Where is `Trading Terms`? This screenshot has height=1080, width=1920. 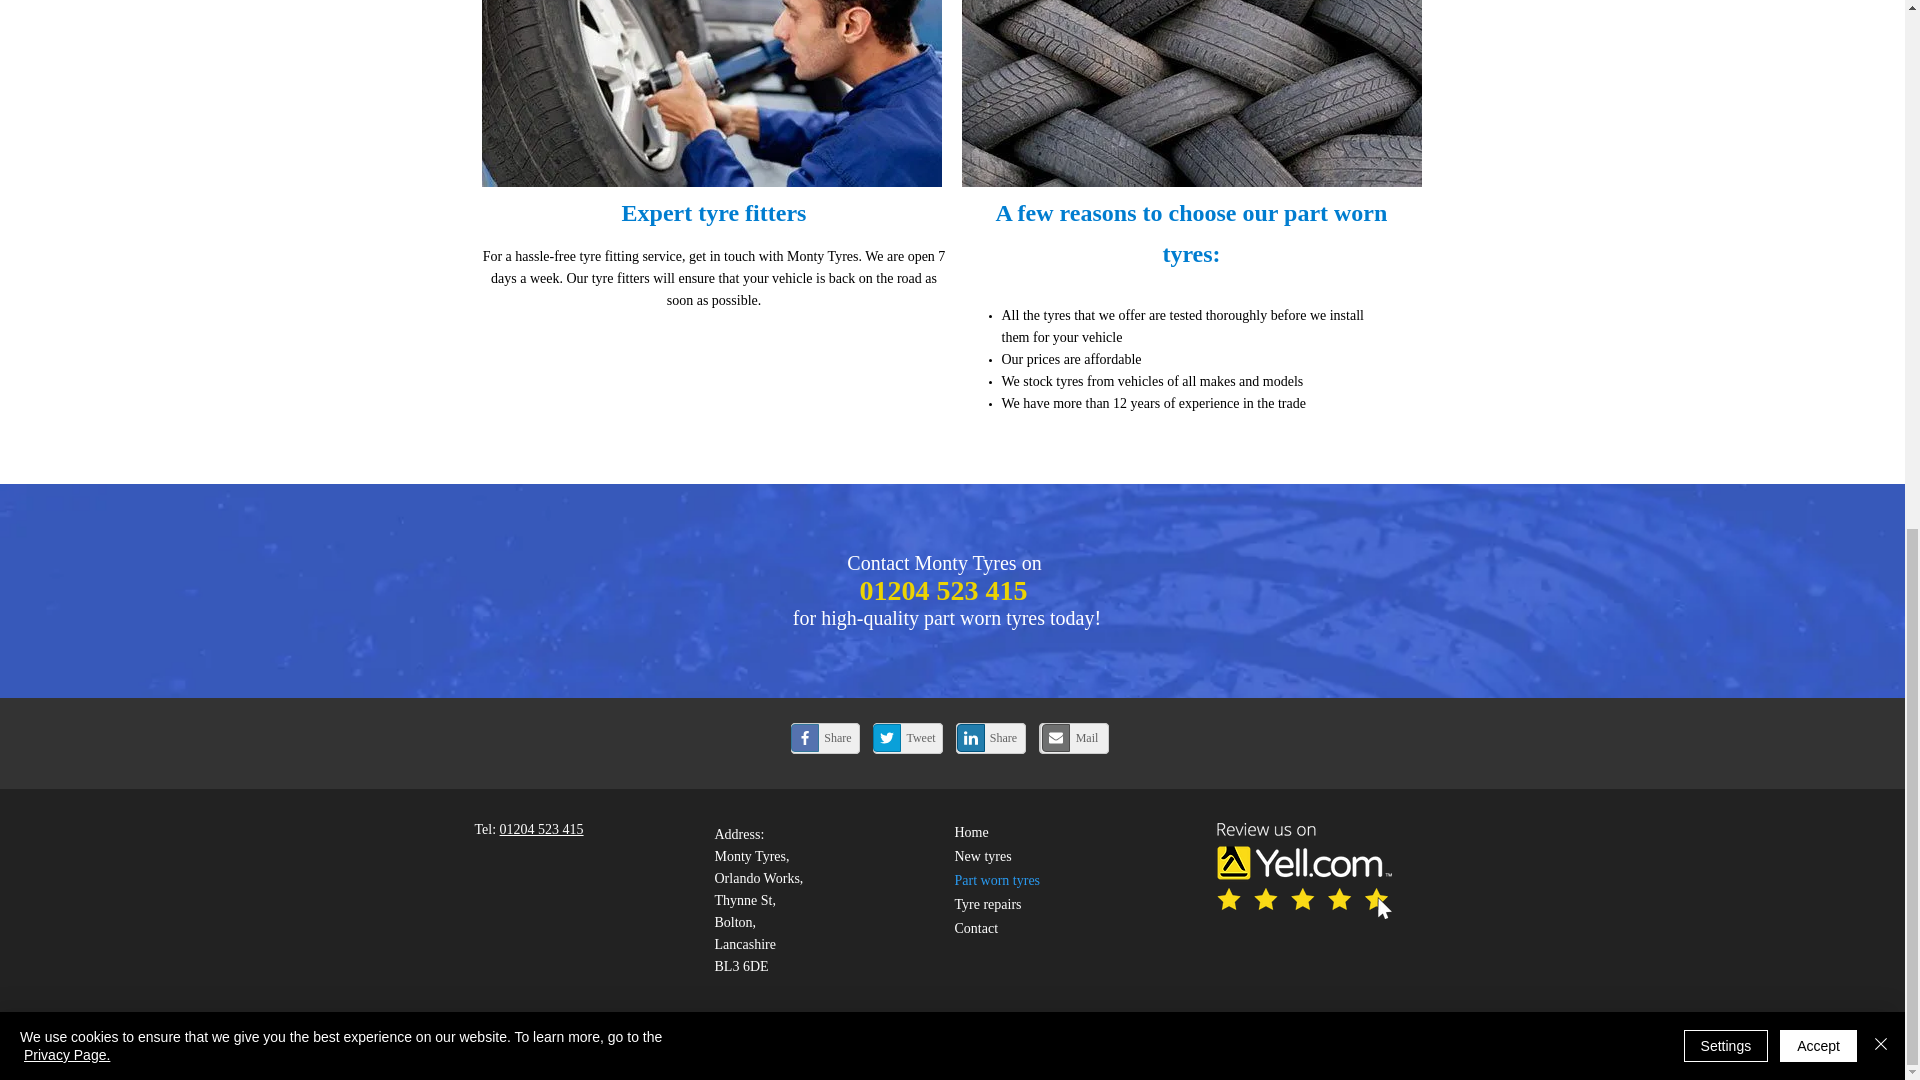
Trading Terms is located at coordinates (993, 1030).